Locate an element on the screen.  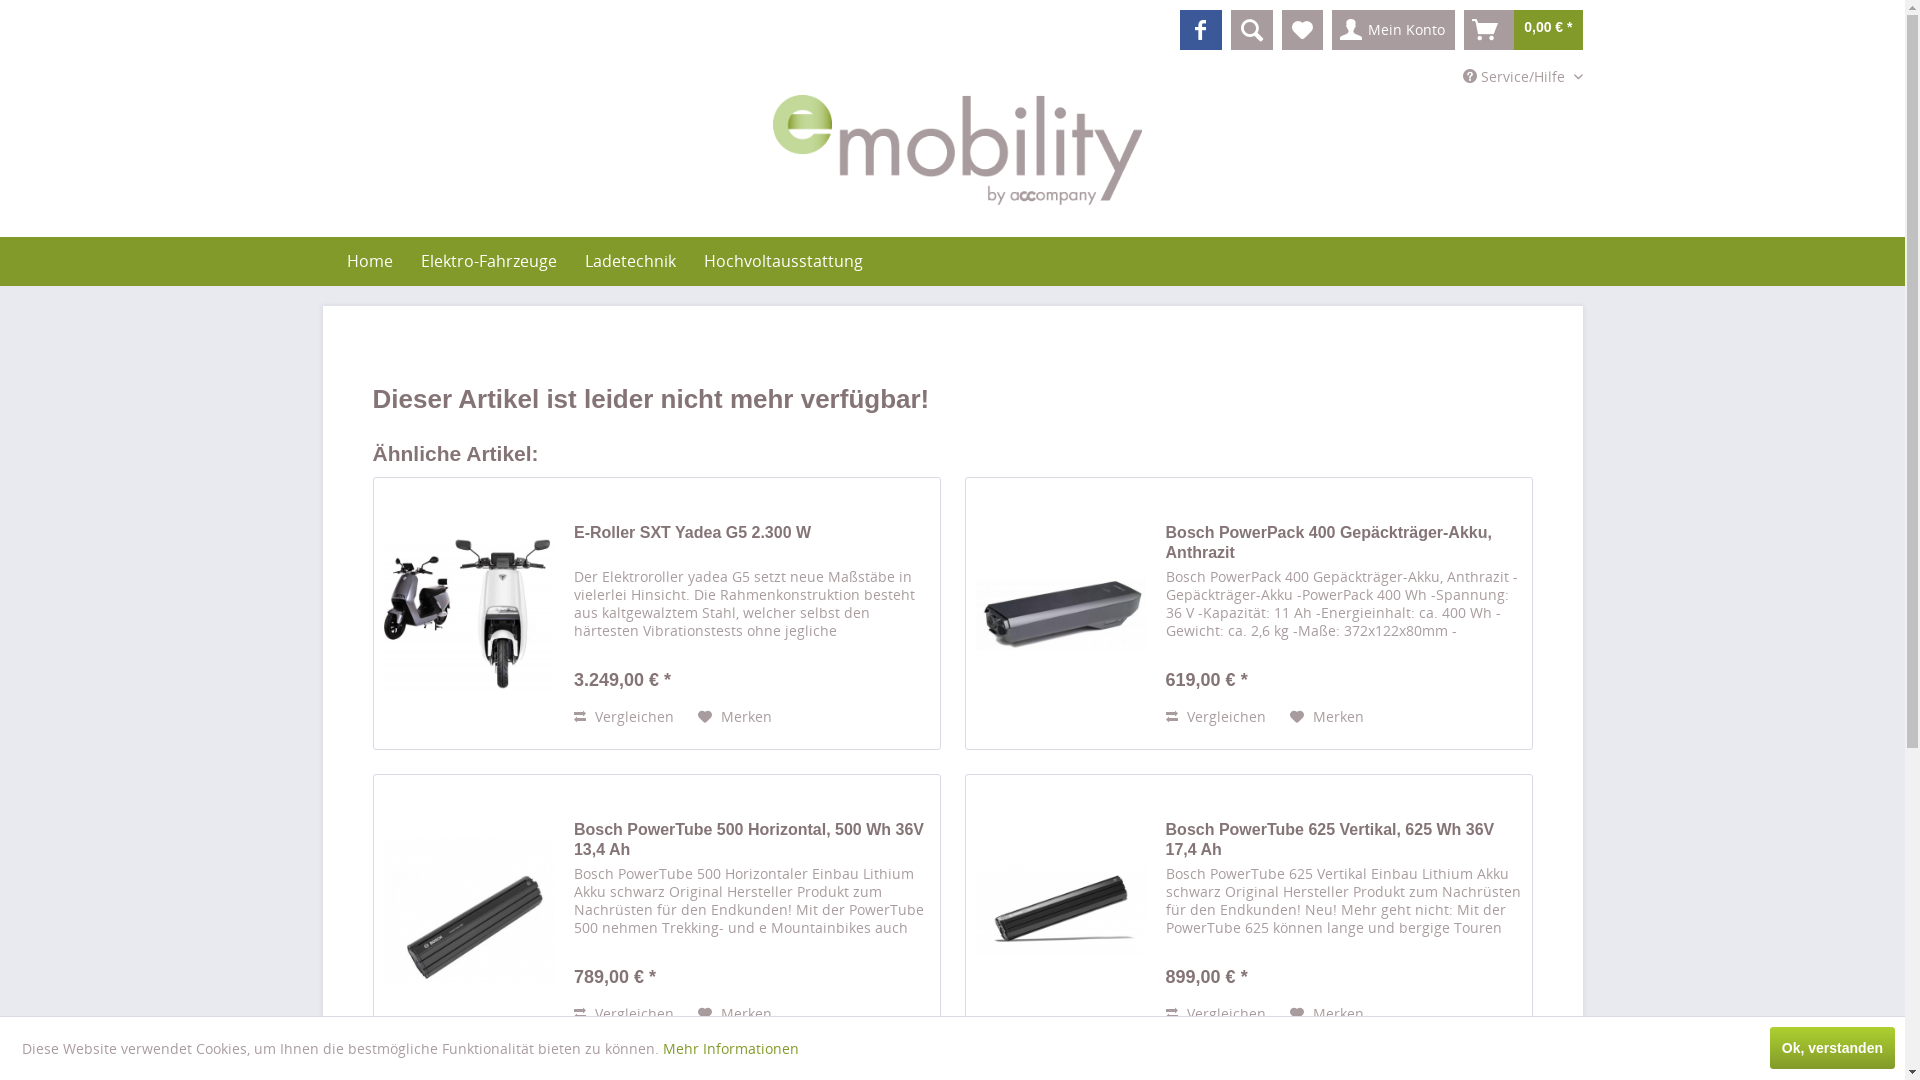
Mein Konto is located at coordinates (1394, 30).